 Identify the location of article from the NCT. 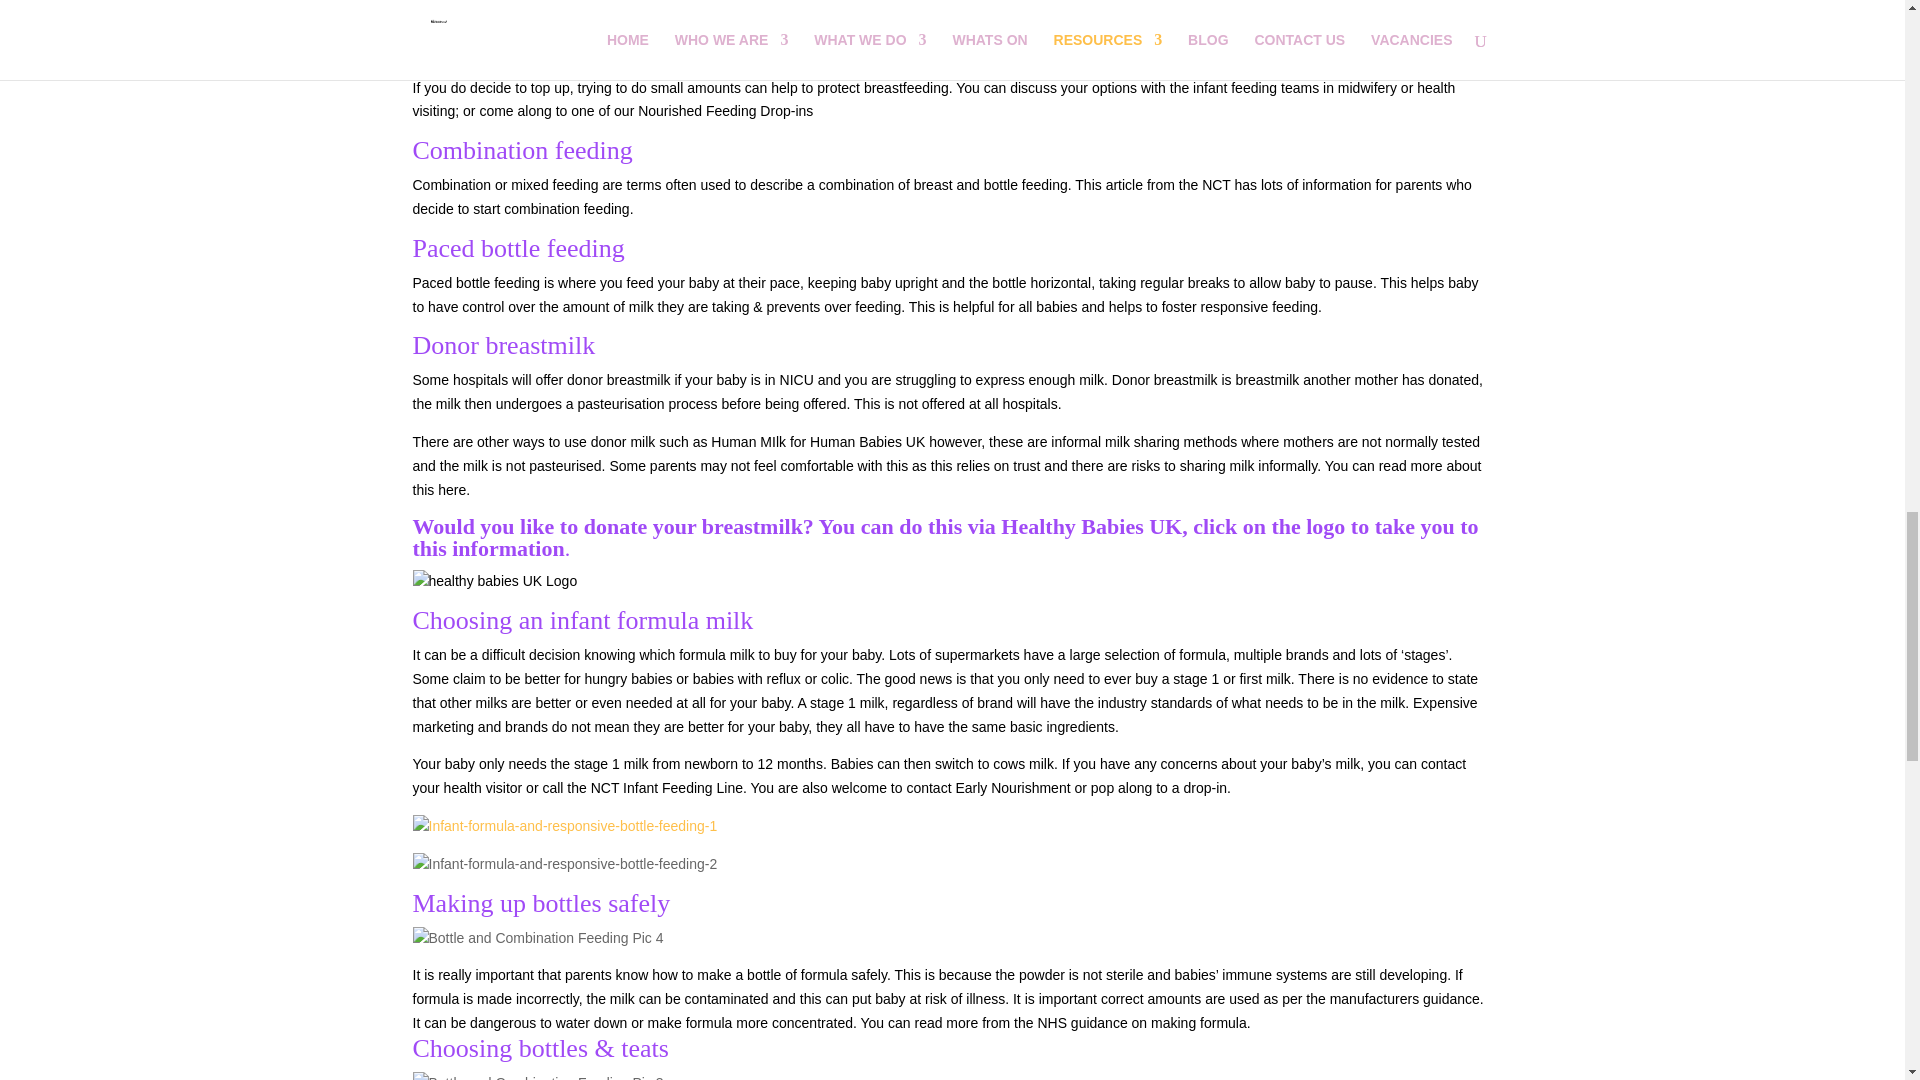
(1168, 185).